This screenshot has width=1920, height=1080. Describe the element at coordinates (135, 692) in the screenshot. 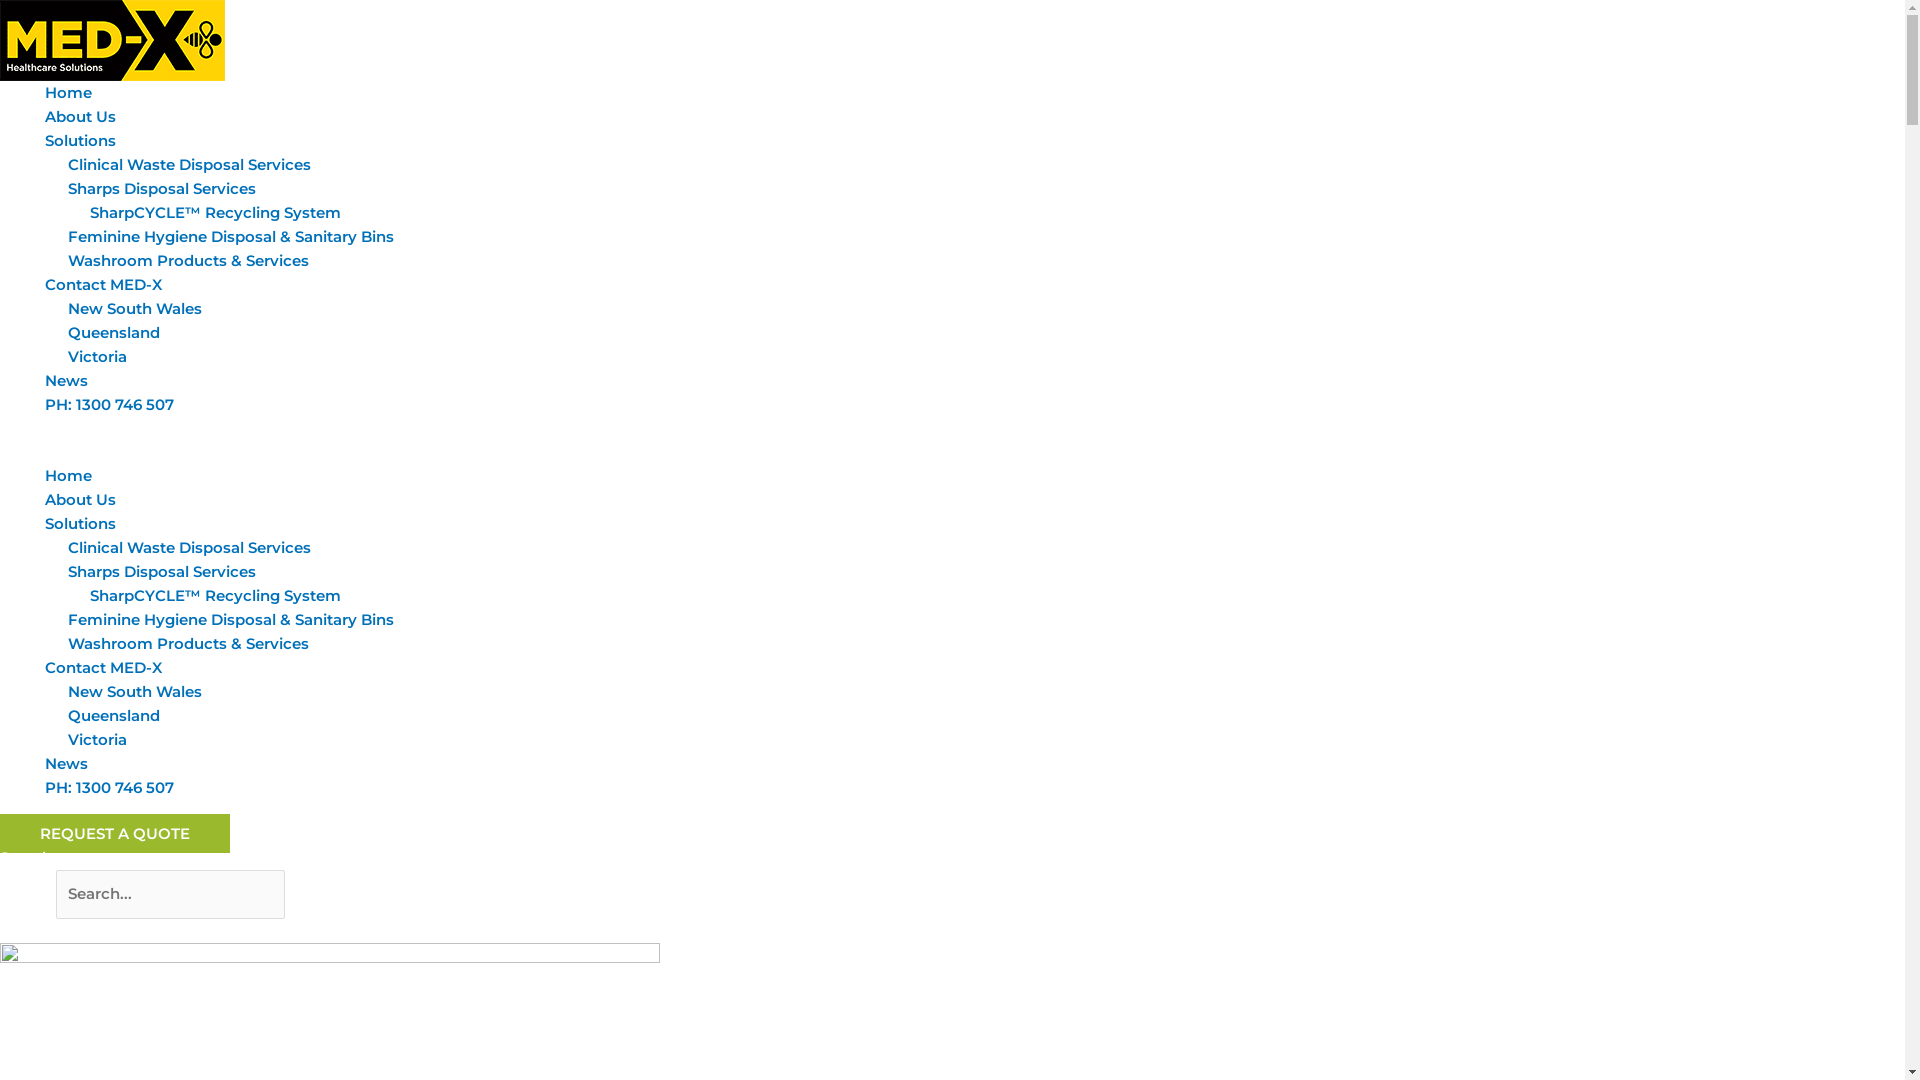

I see `New South Wales` at that location.